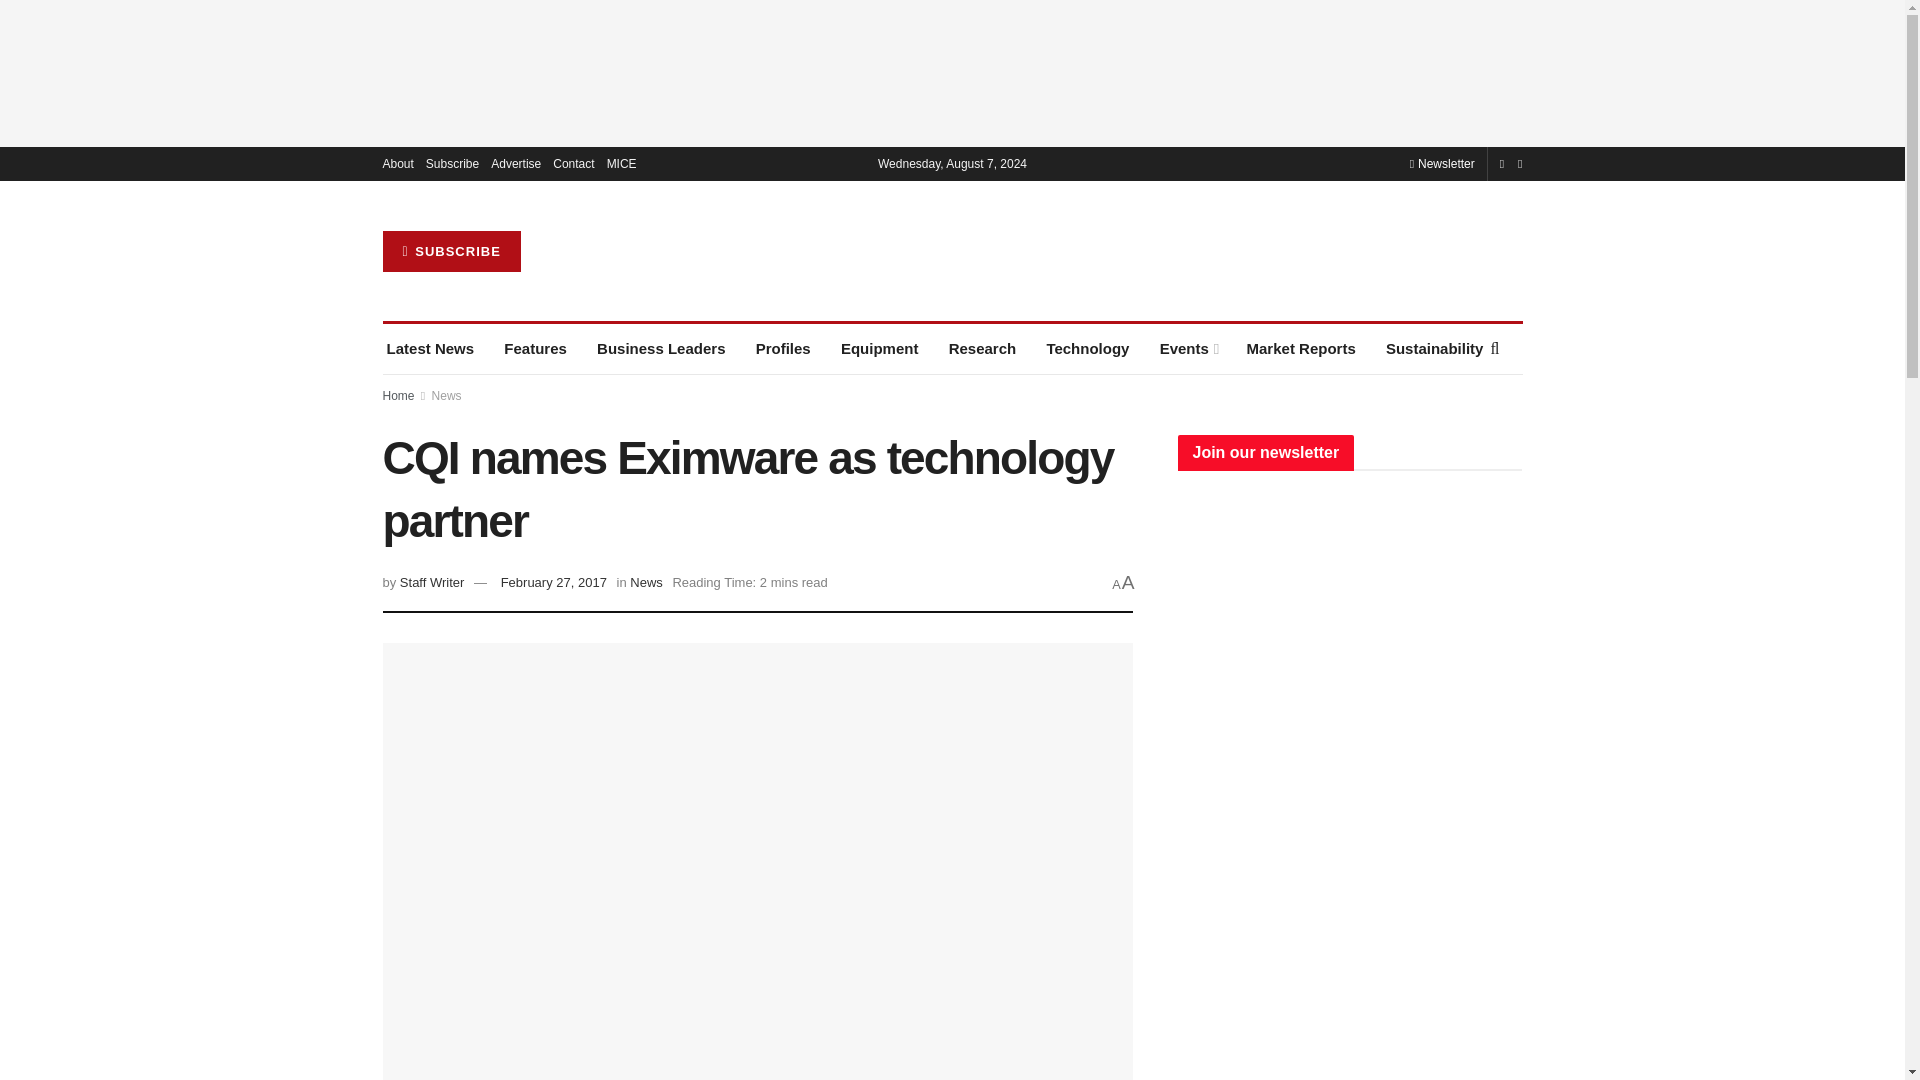  What do you see at coordinates (982, 348) in the screenshot?
I see `Research` at bounding box center [982, 348].